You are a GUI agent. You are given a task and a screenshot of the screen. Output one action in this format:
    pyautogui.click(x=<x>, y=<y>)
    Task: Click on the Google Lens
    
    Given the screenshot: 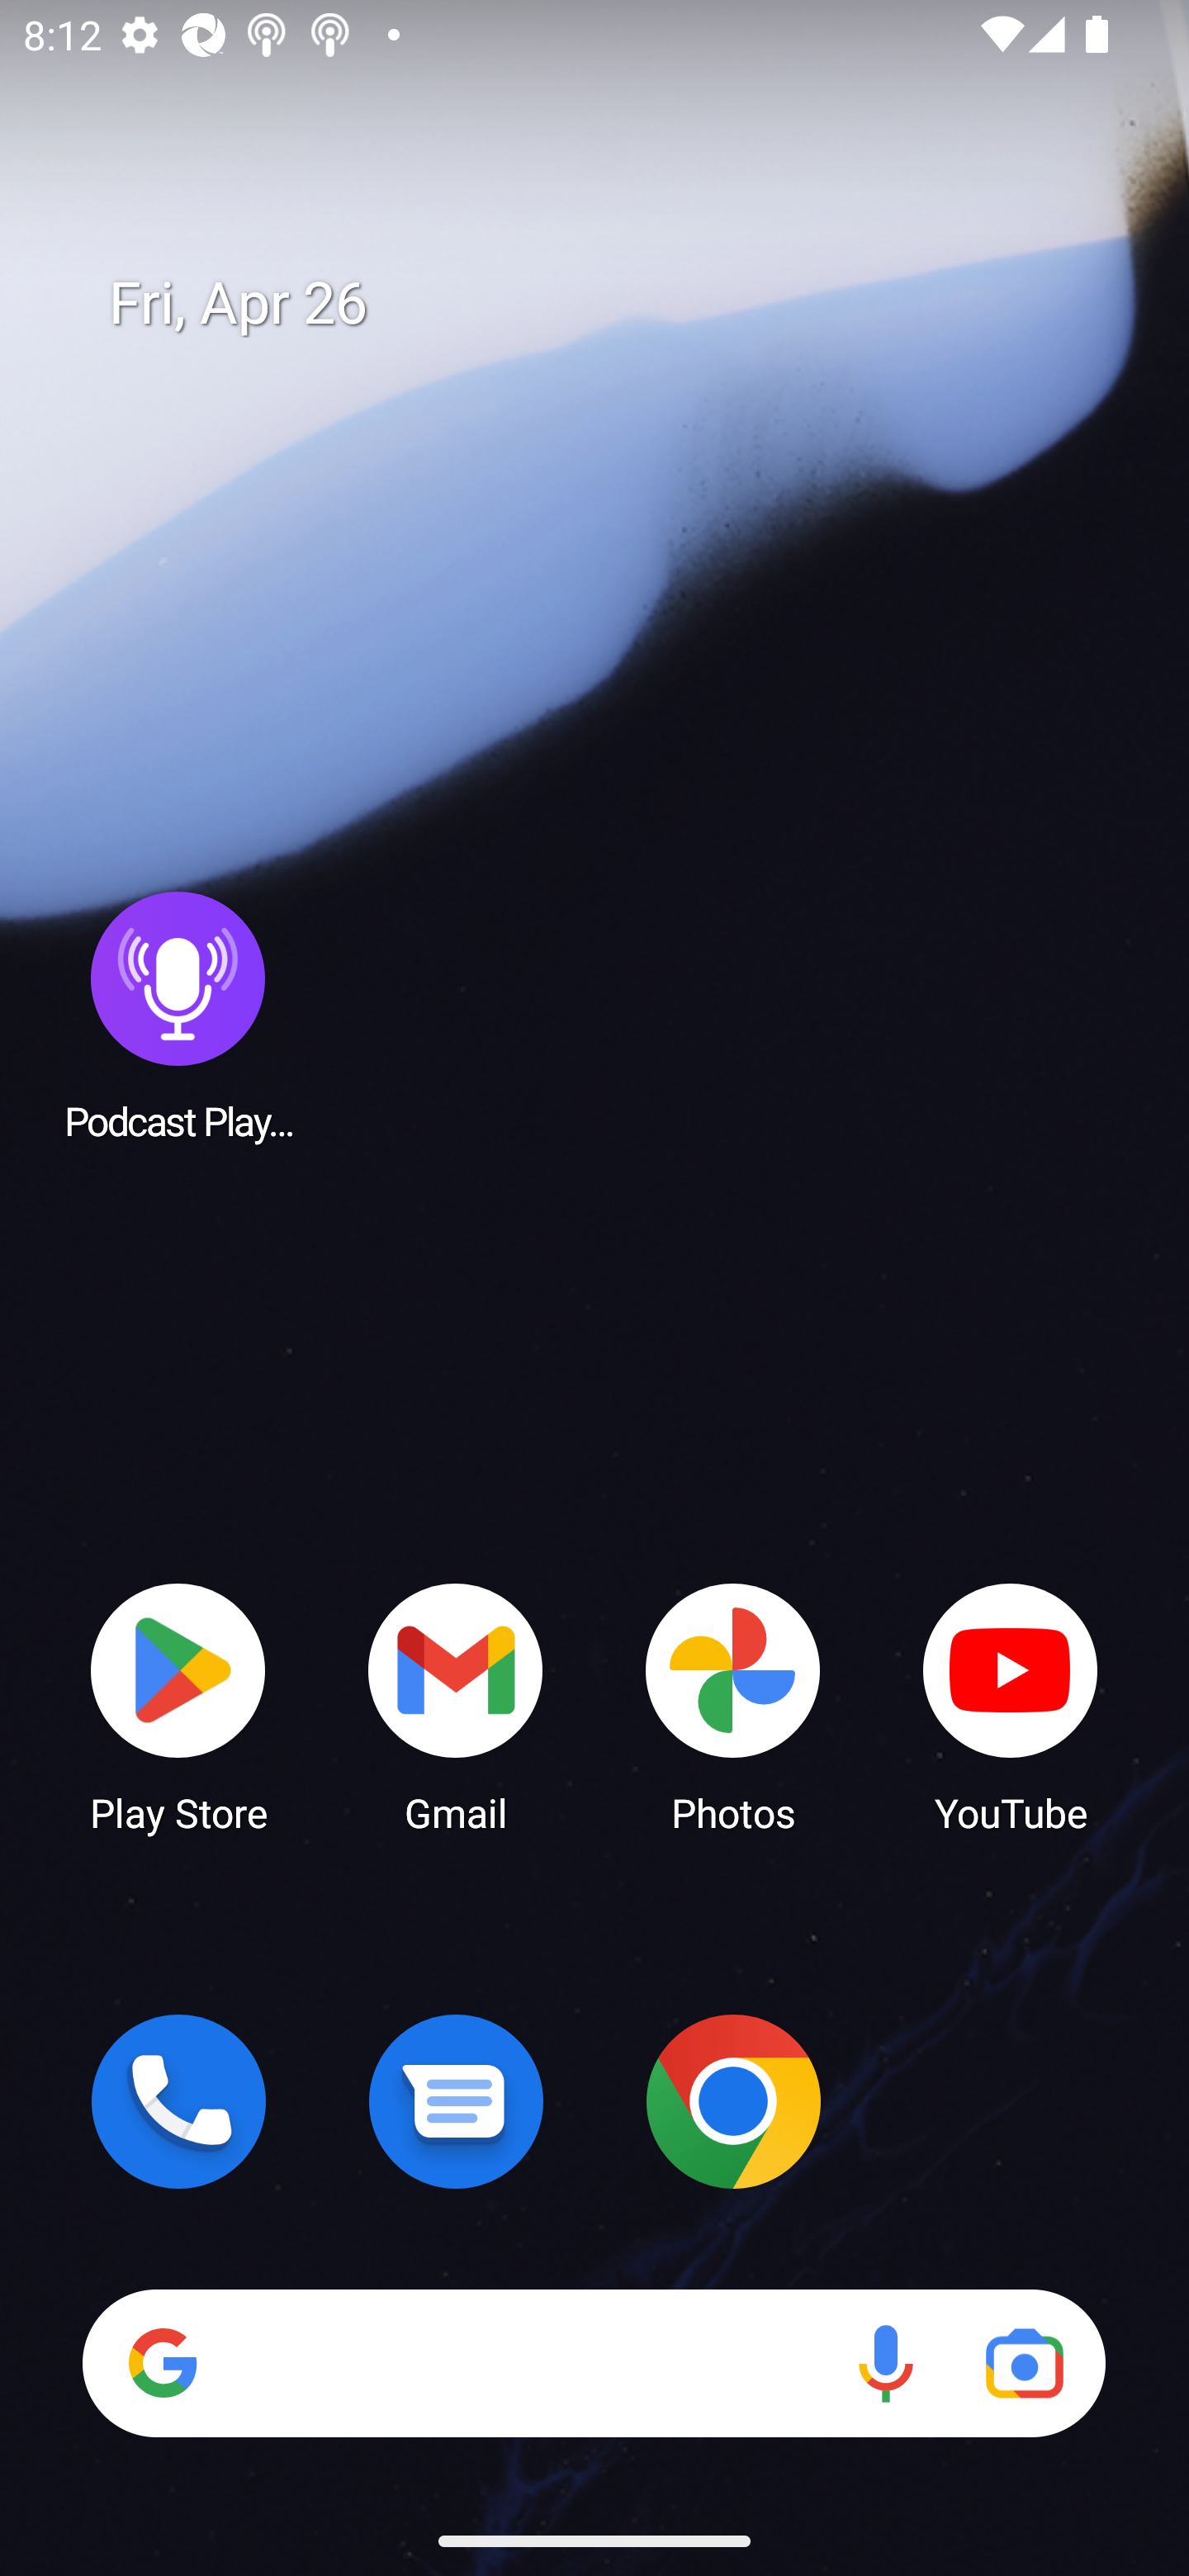 What is the action you would take?
    pyautogui.click(x=1024, y=2363)
    